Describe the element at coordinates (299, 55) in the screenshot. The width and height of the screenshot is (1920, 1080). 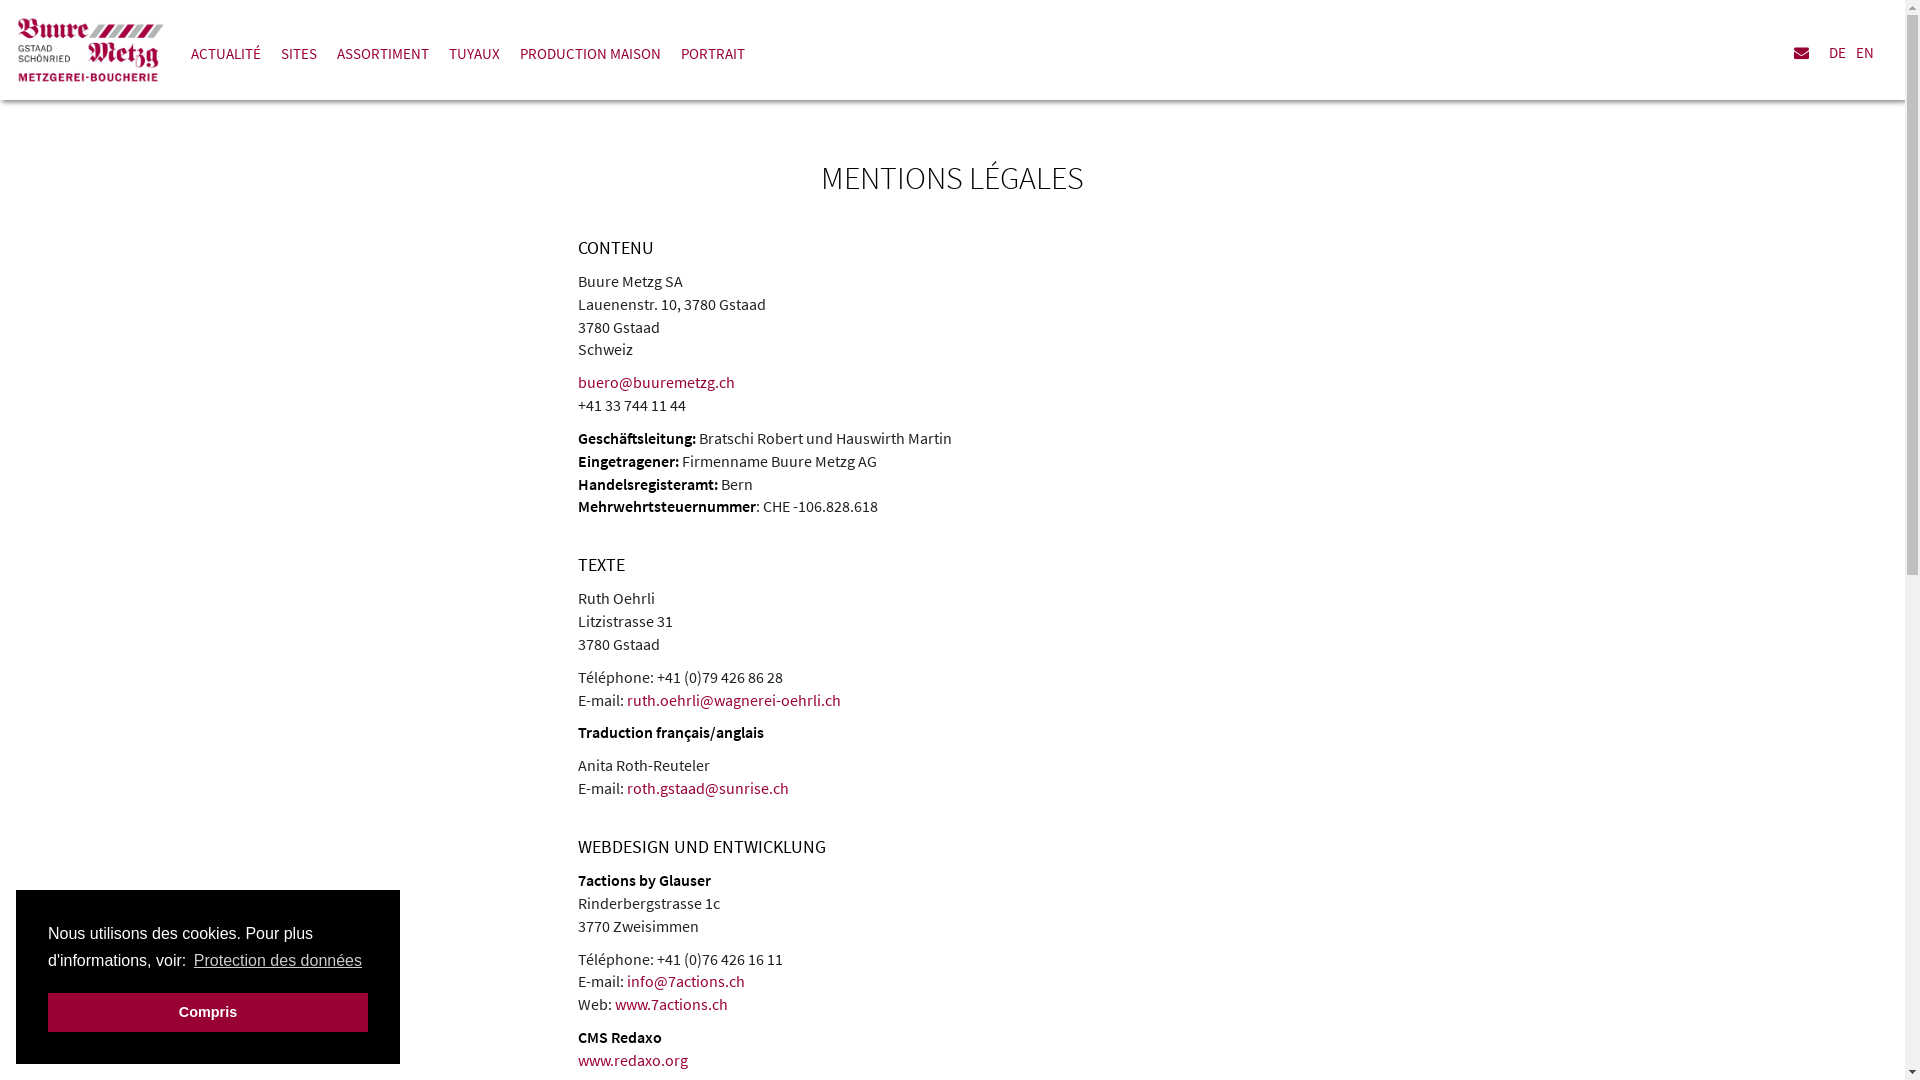
I see `SITES` at that location.